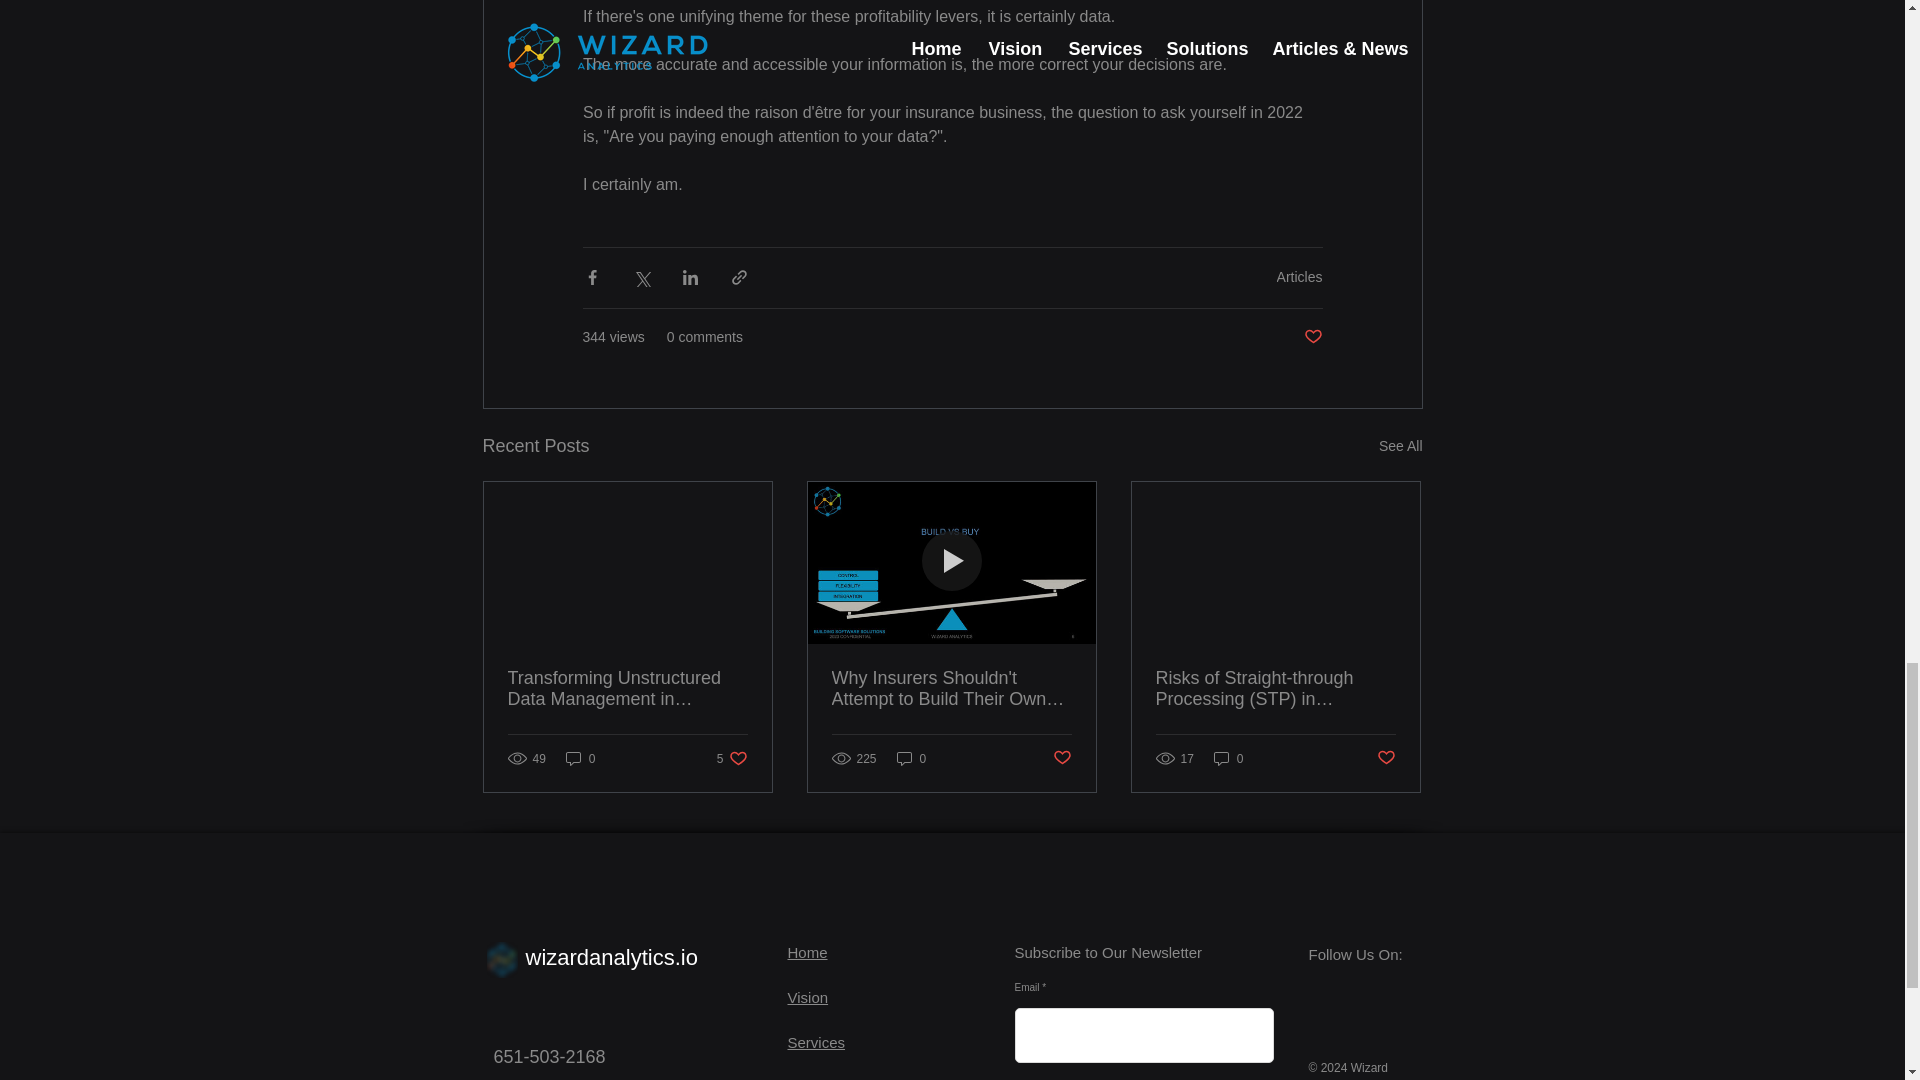 Image resolution: width=1920 pixels, height=1080 pixels. Describe the element at coordinates (1299, 276) in the screenshot. I see `Articles` at that location.